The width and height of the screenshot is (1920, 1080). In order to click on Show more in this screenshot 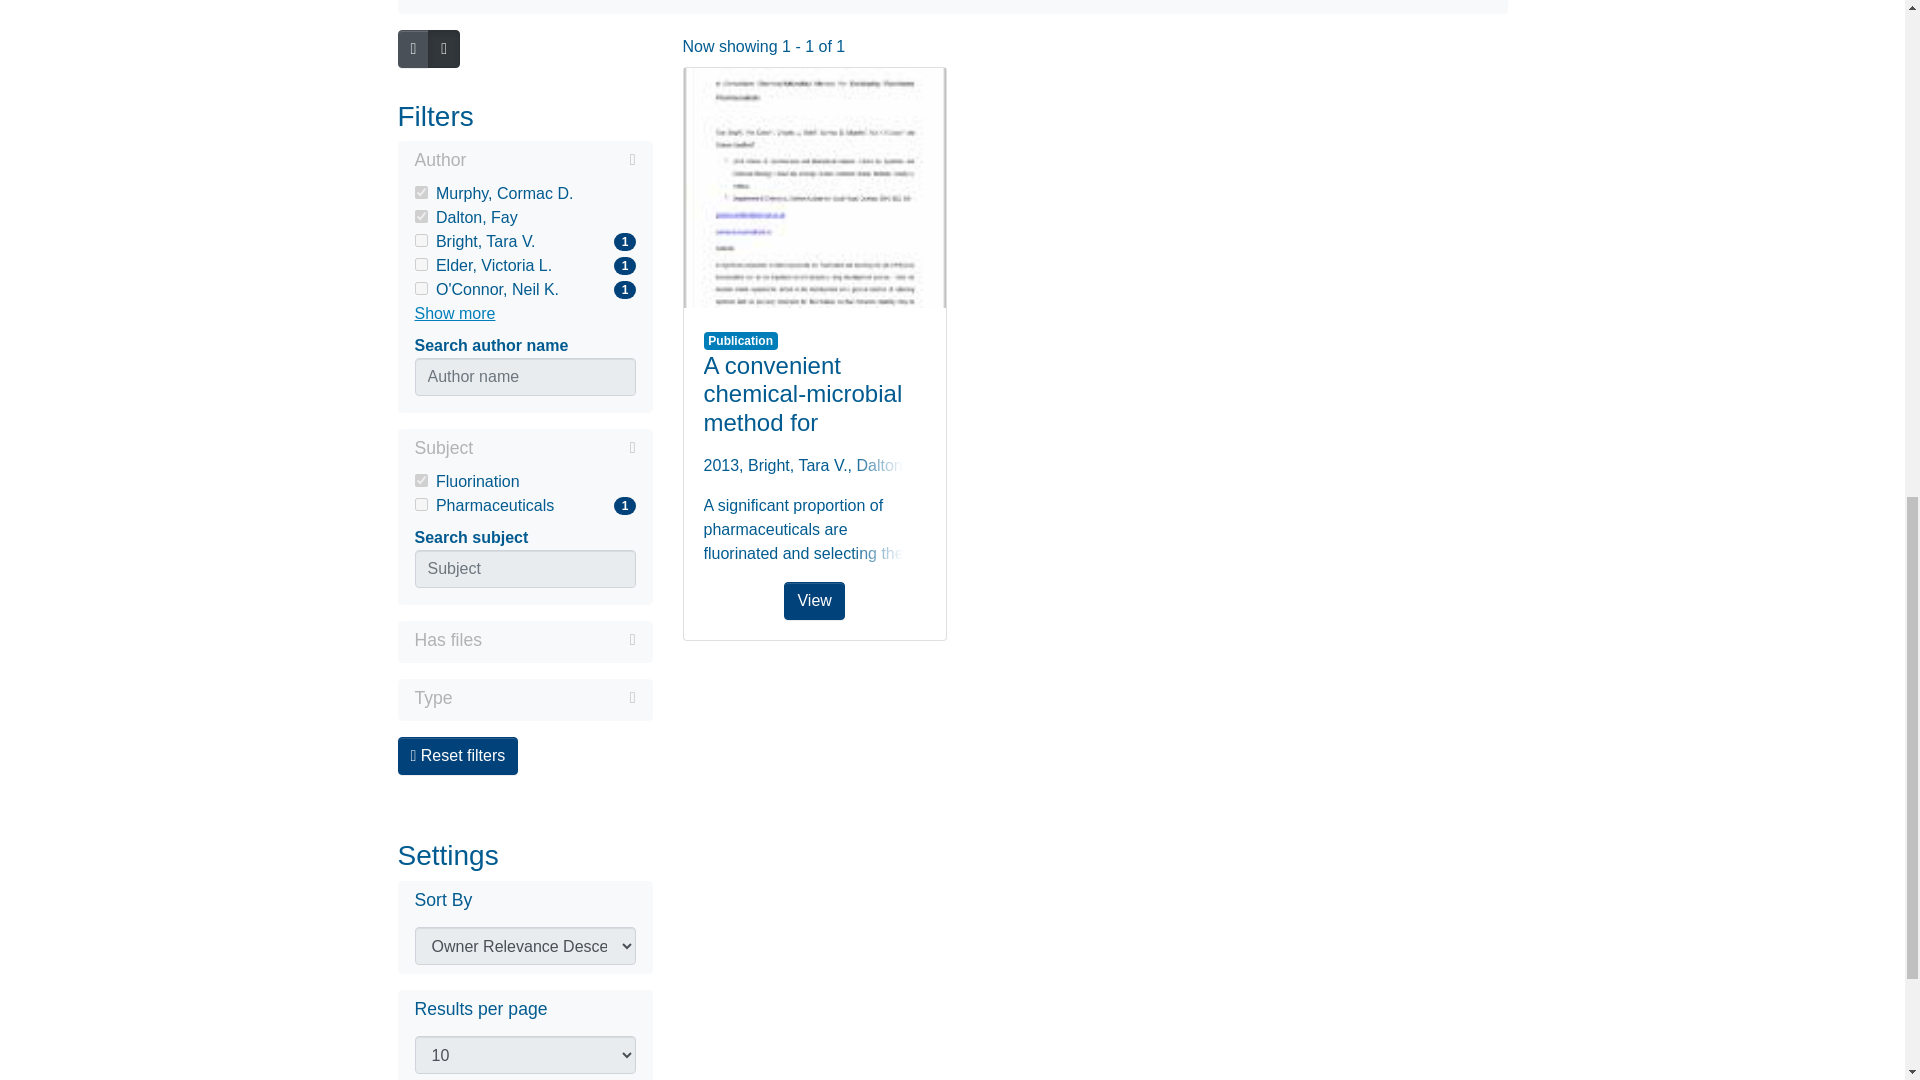, I will do `click(558, 640)`.